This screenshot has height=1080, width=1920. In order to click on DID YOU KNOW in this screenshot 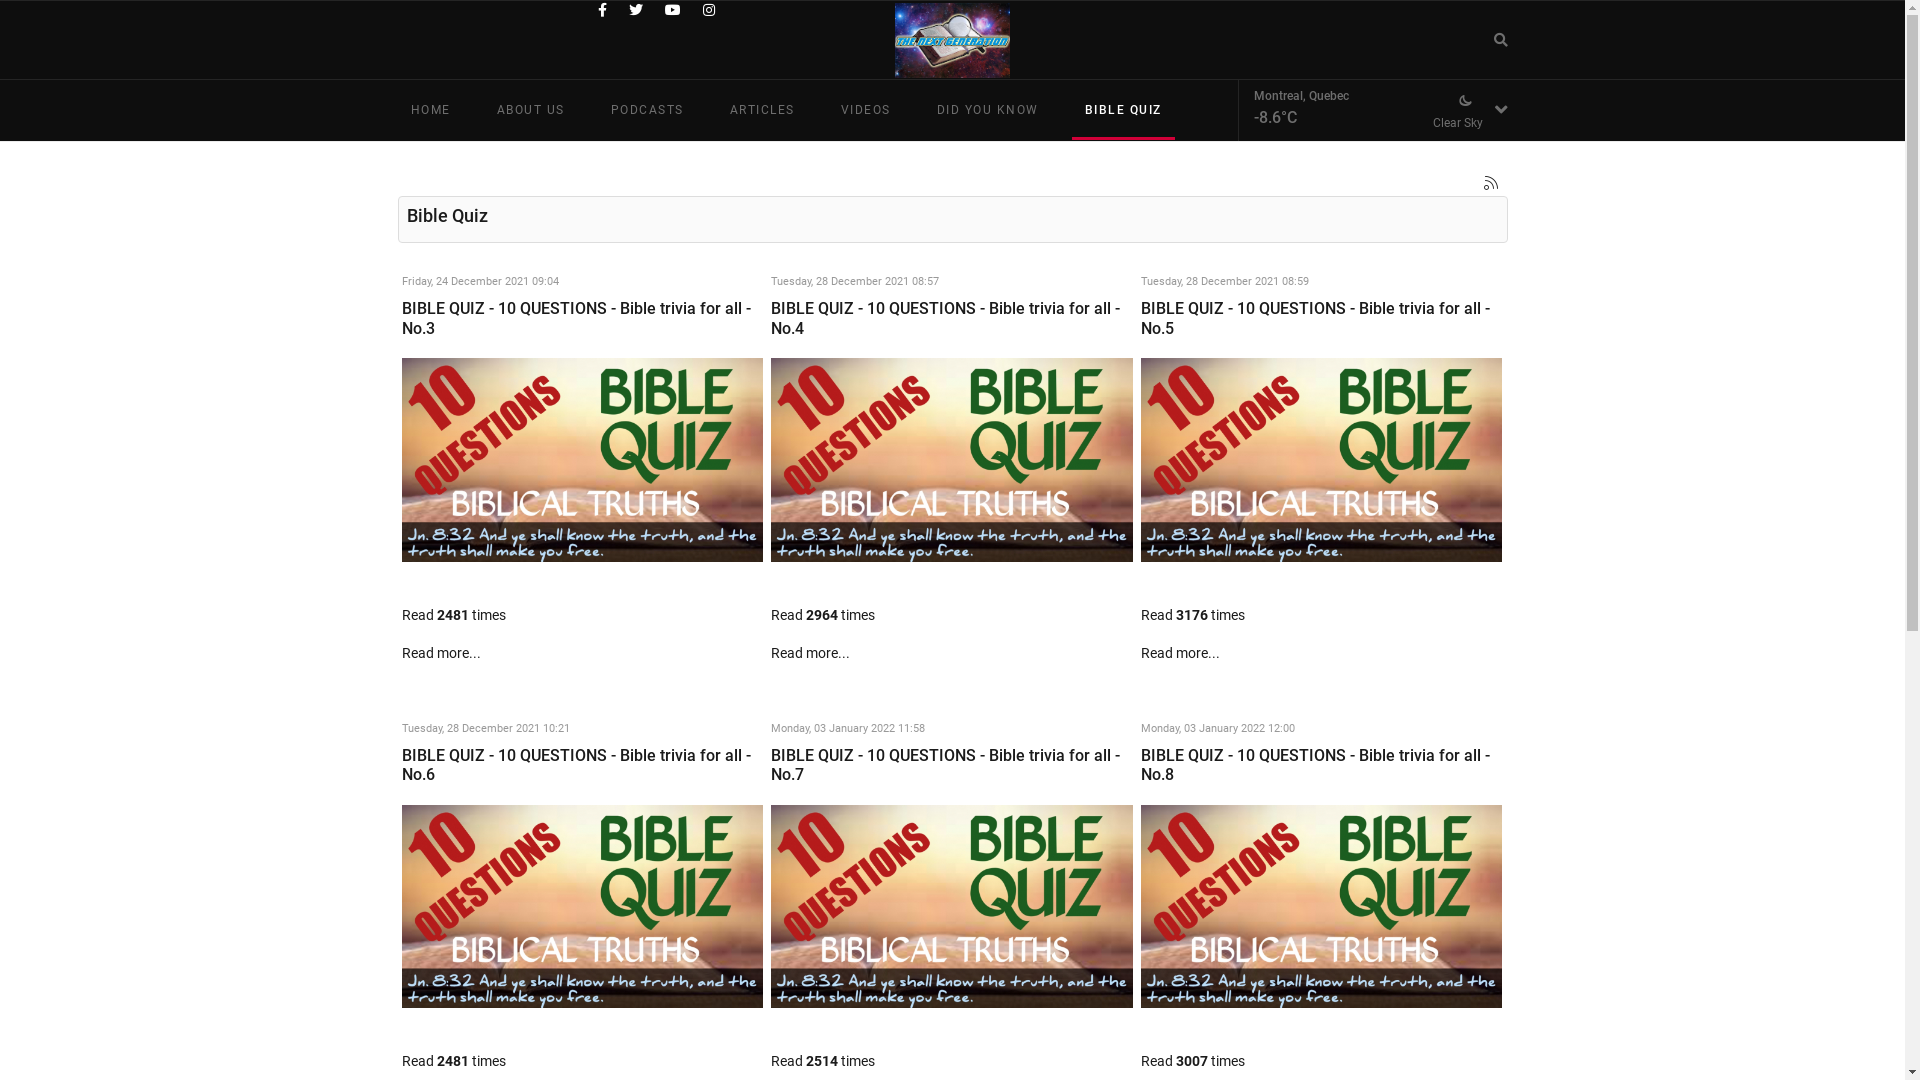, I will do `click(988, 110)`.